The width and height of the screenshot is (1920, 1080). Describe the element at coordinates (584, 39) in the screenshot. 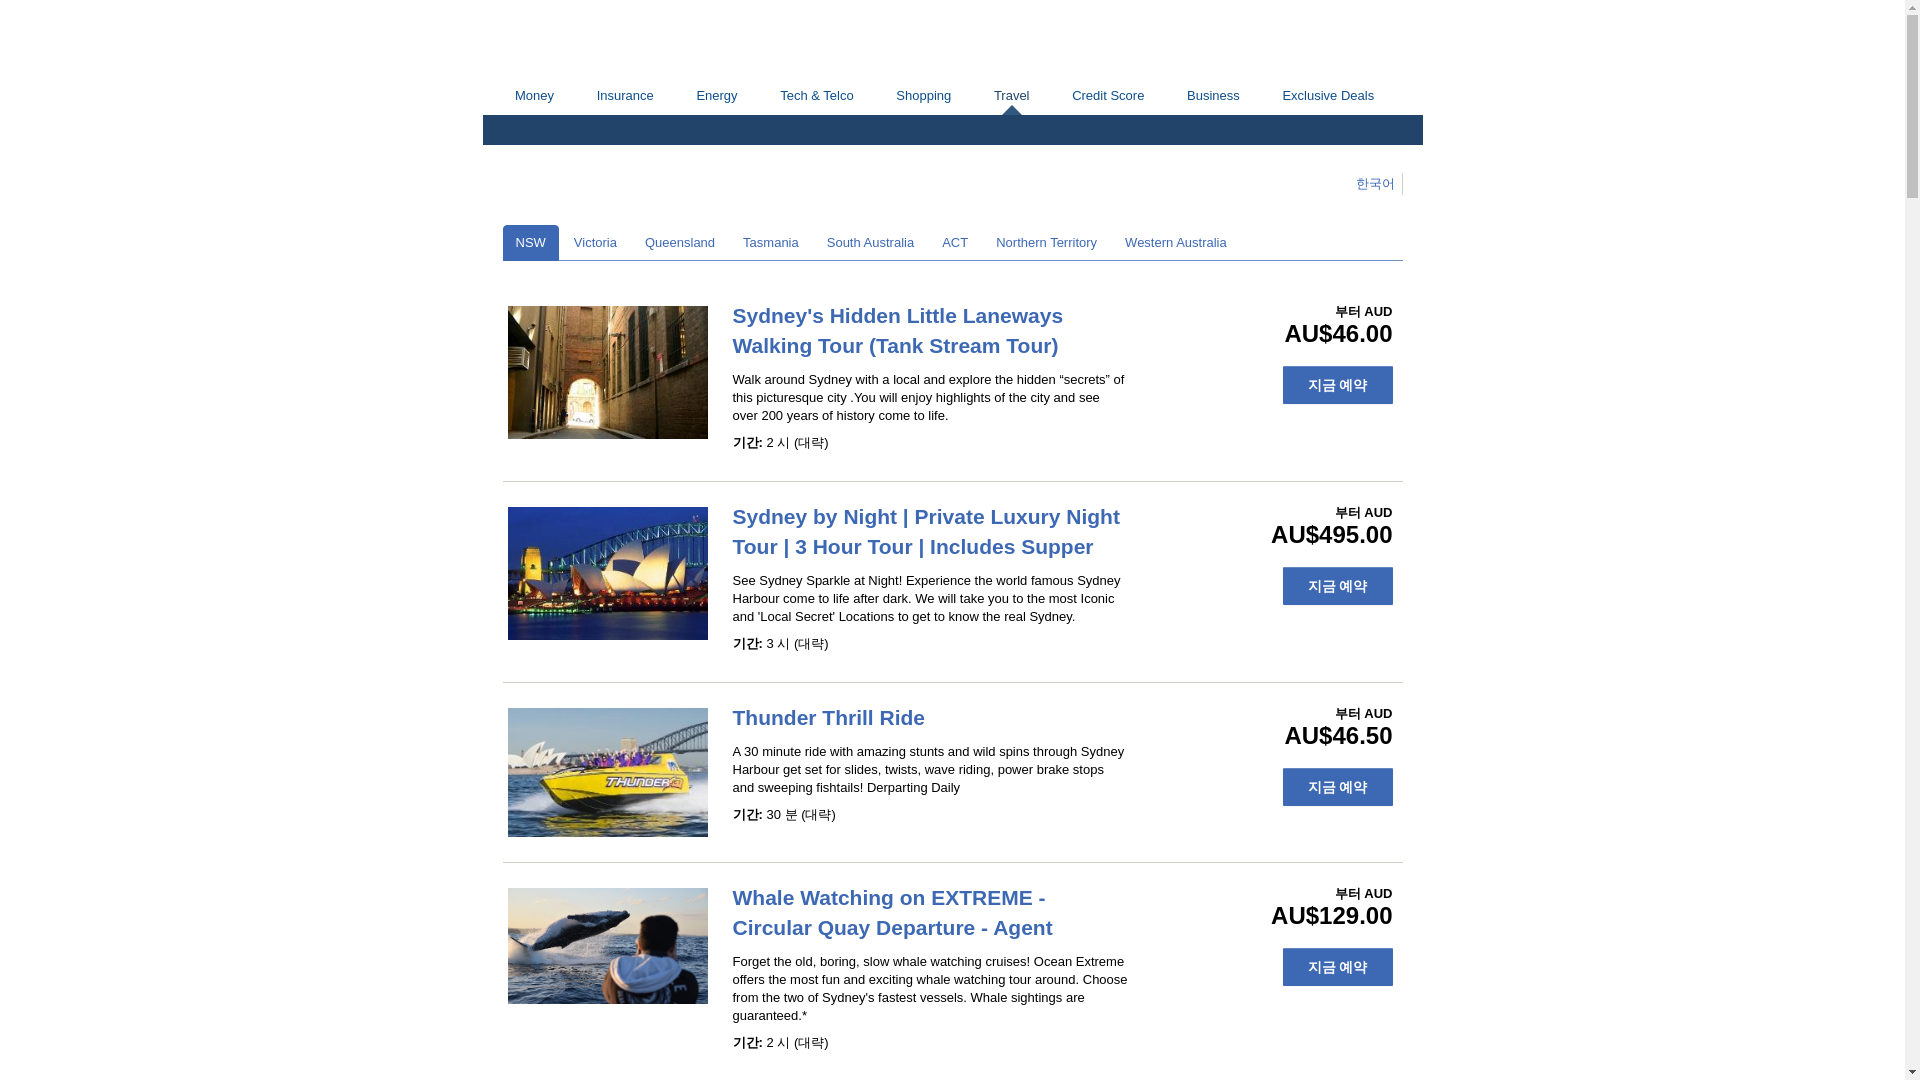

I see `finder.com.au logo` at that location.